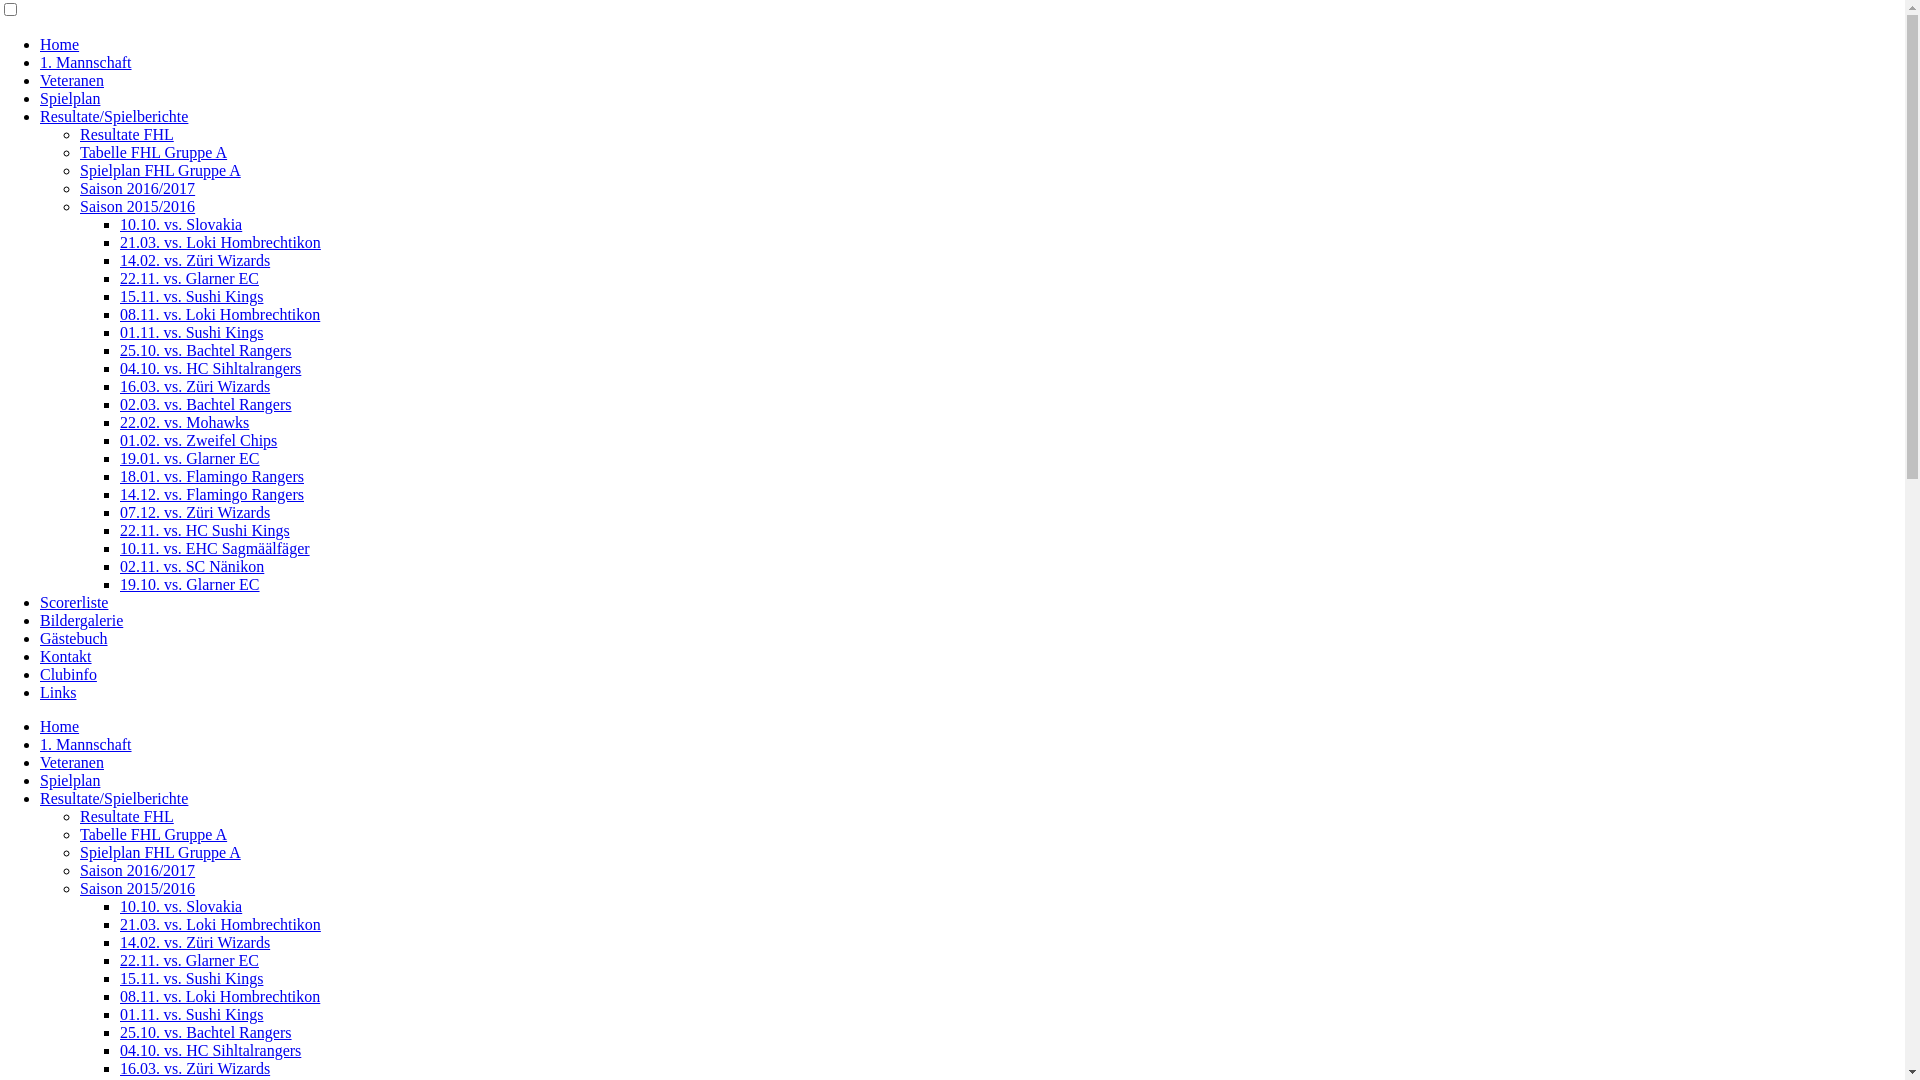 This screenshot has height=1080, width=1920. What do you see at coordinates (86, 62) in the screenshot?
I see `1. Mannschaft` at bounding box center [86, 62].